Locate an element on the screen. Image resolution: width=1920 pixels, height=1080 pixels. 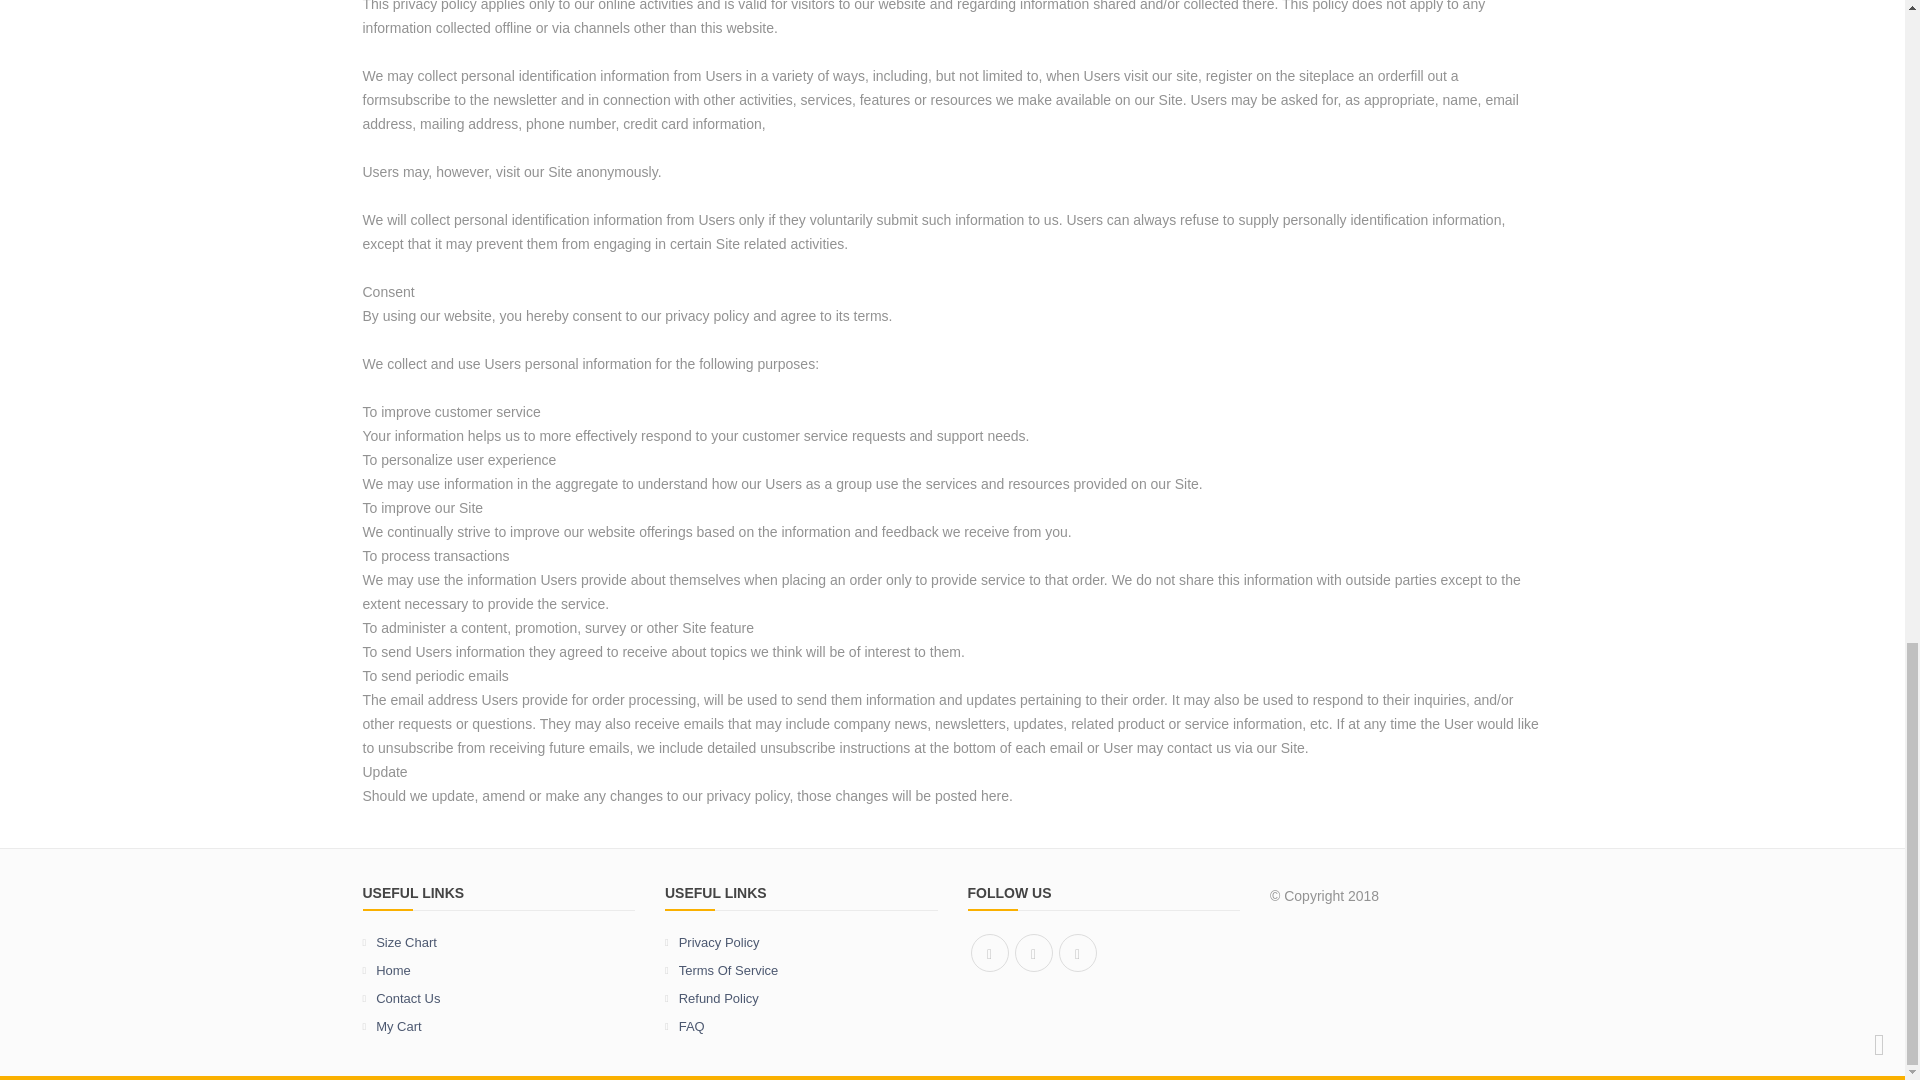
Privacy Policy is located at coordinates (801, 942).